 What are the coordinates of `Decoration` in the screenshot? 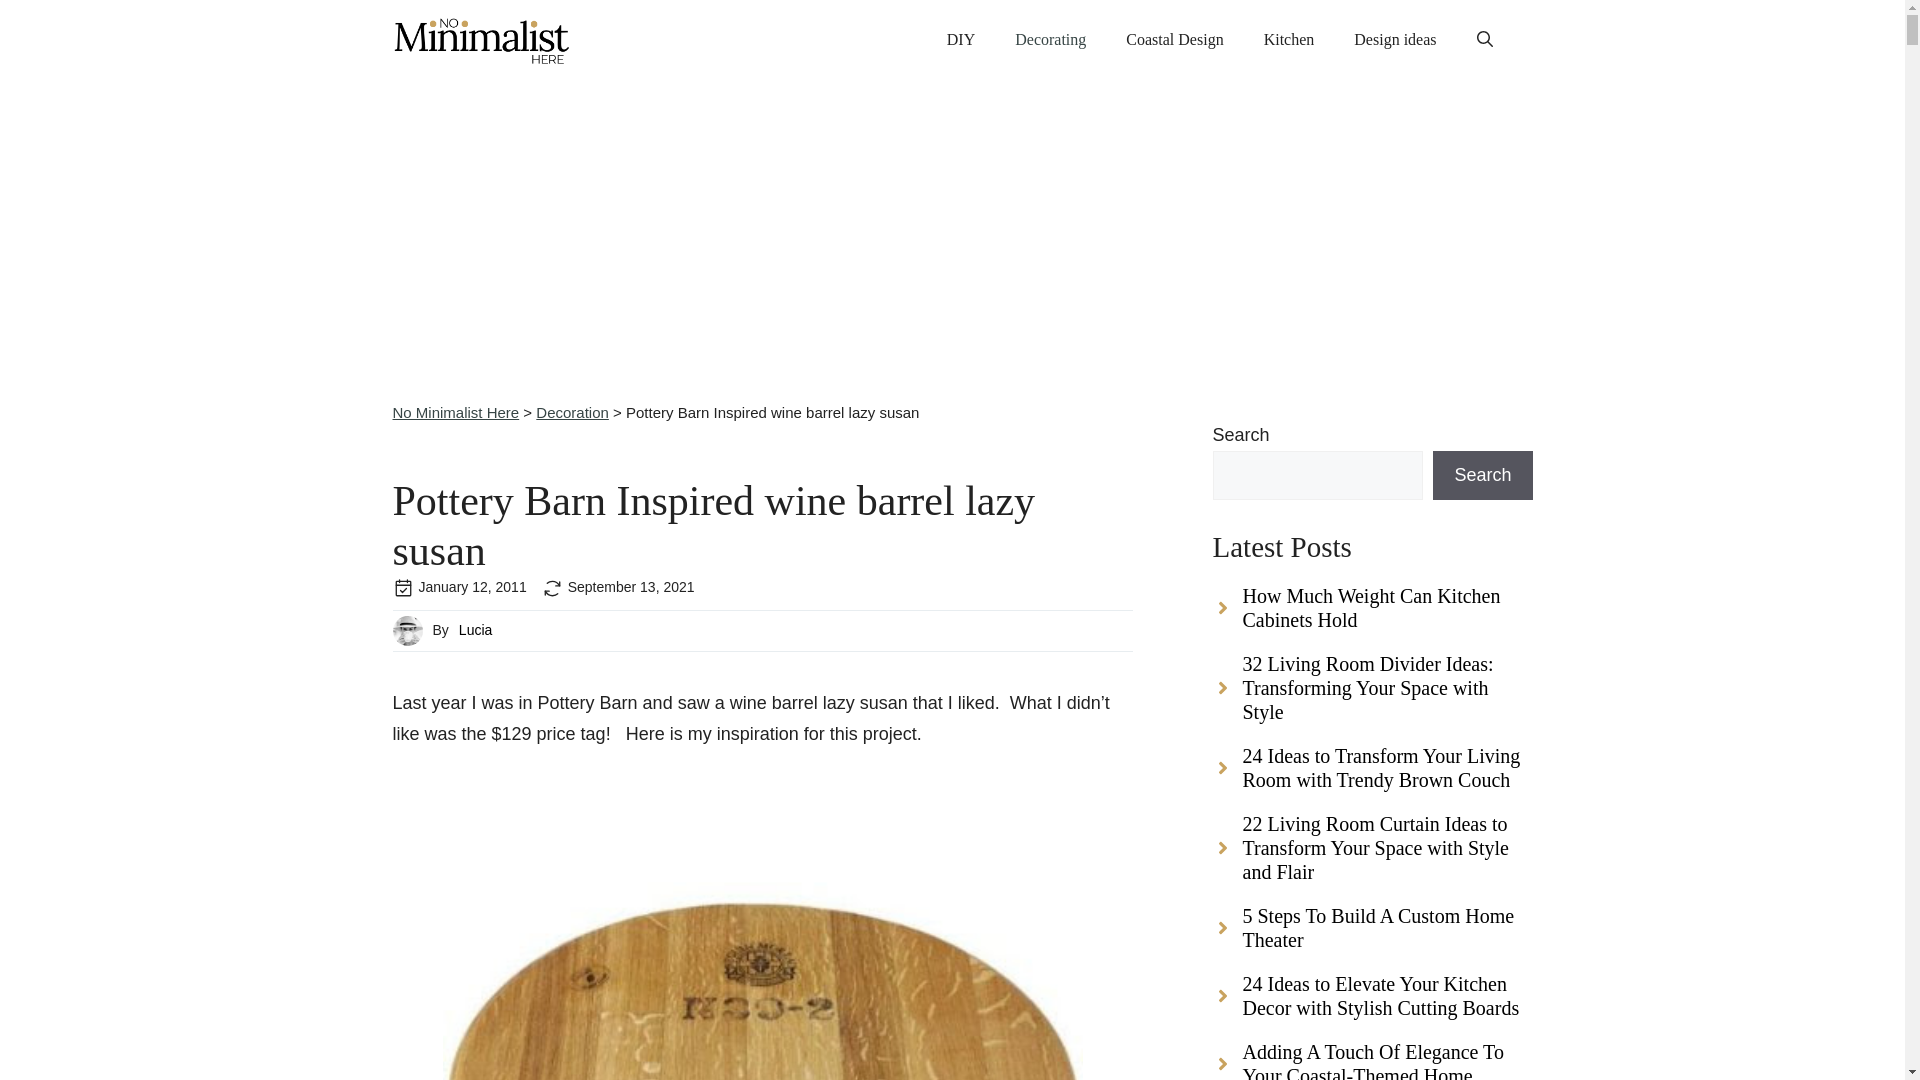 It's located at (572, 412).